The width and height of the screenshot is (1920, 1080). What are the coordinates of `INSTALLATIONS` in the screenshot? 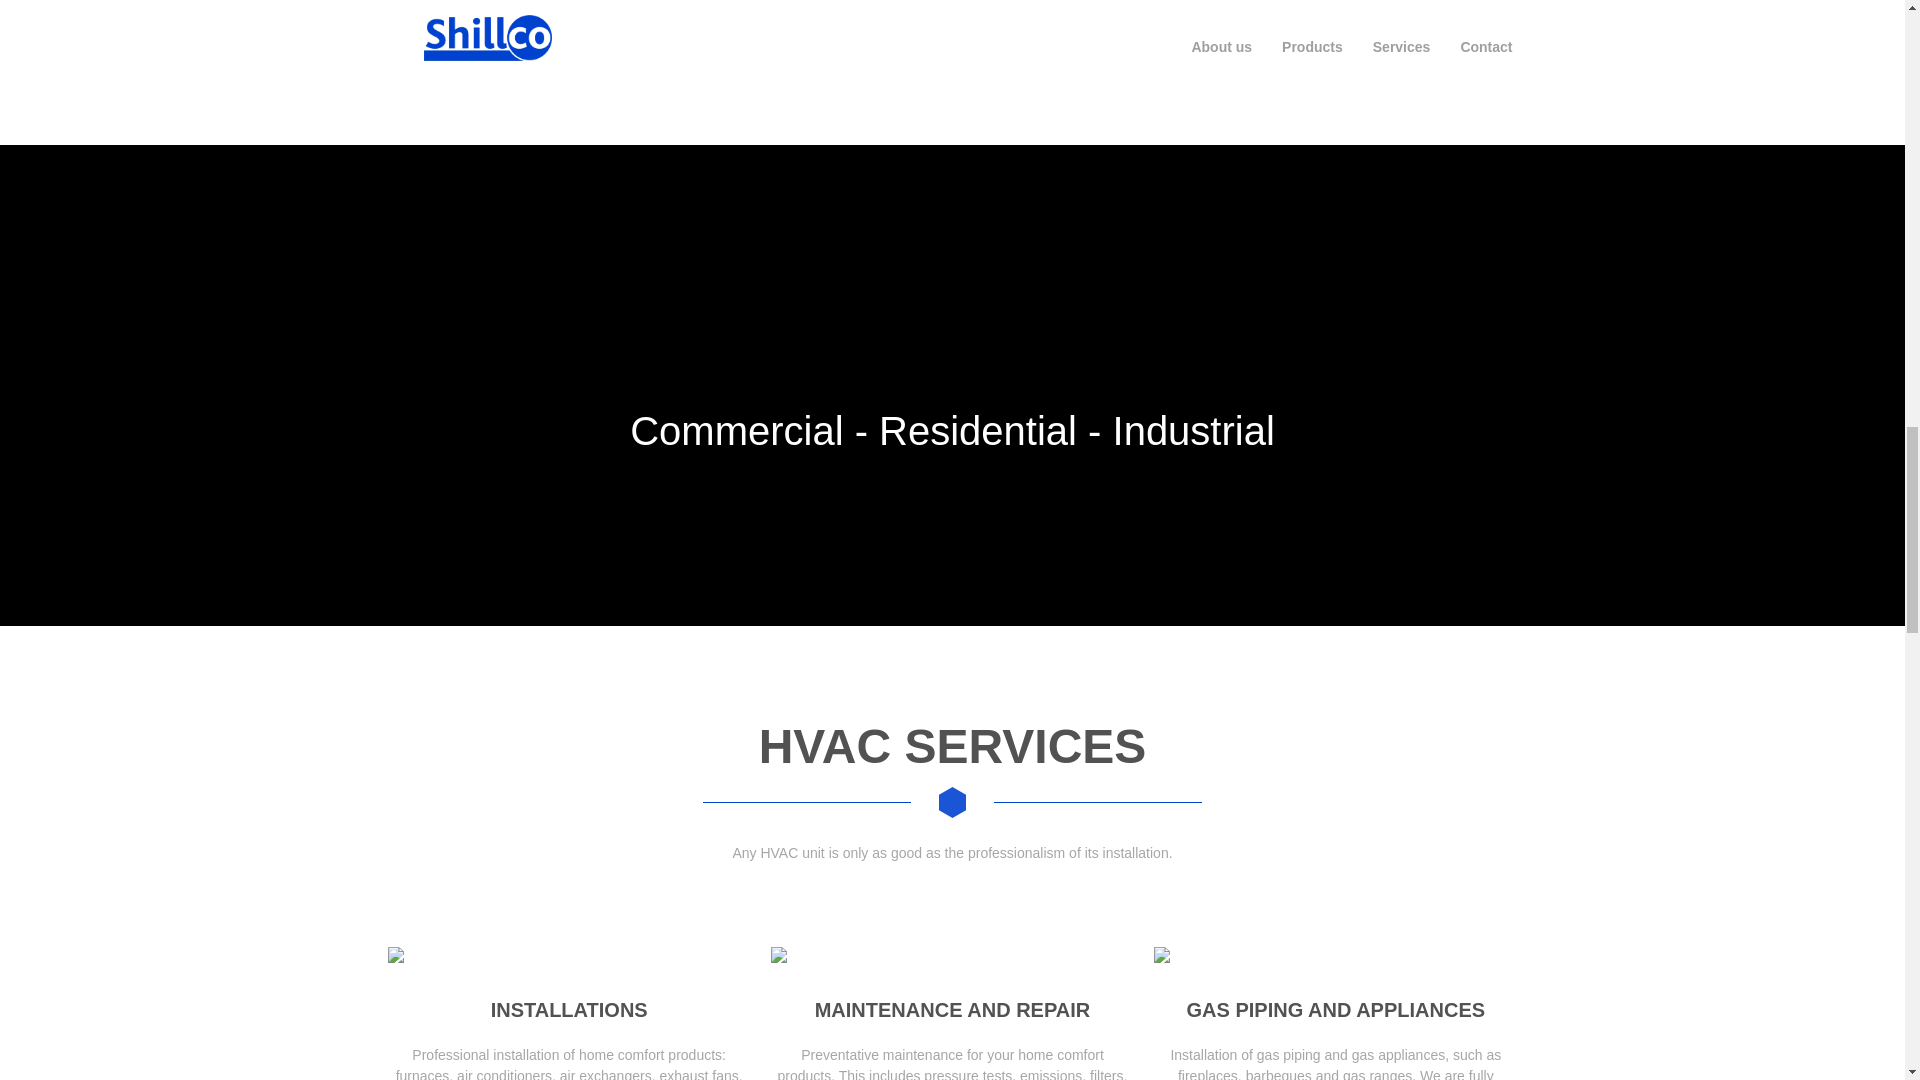 It's located at (570, 1010).